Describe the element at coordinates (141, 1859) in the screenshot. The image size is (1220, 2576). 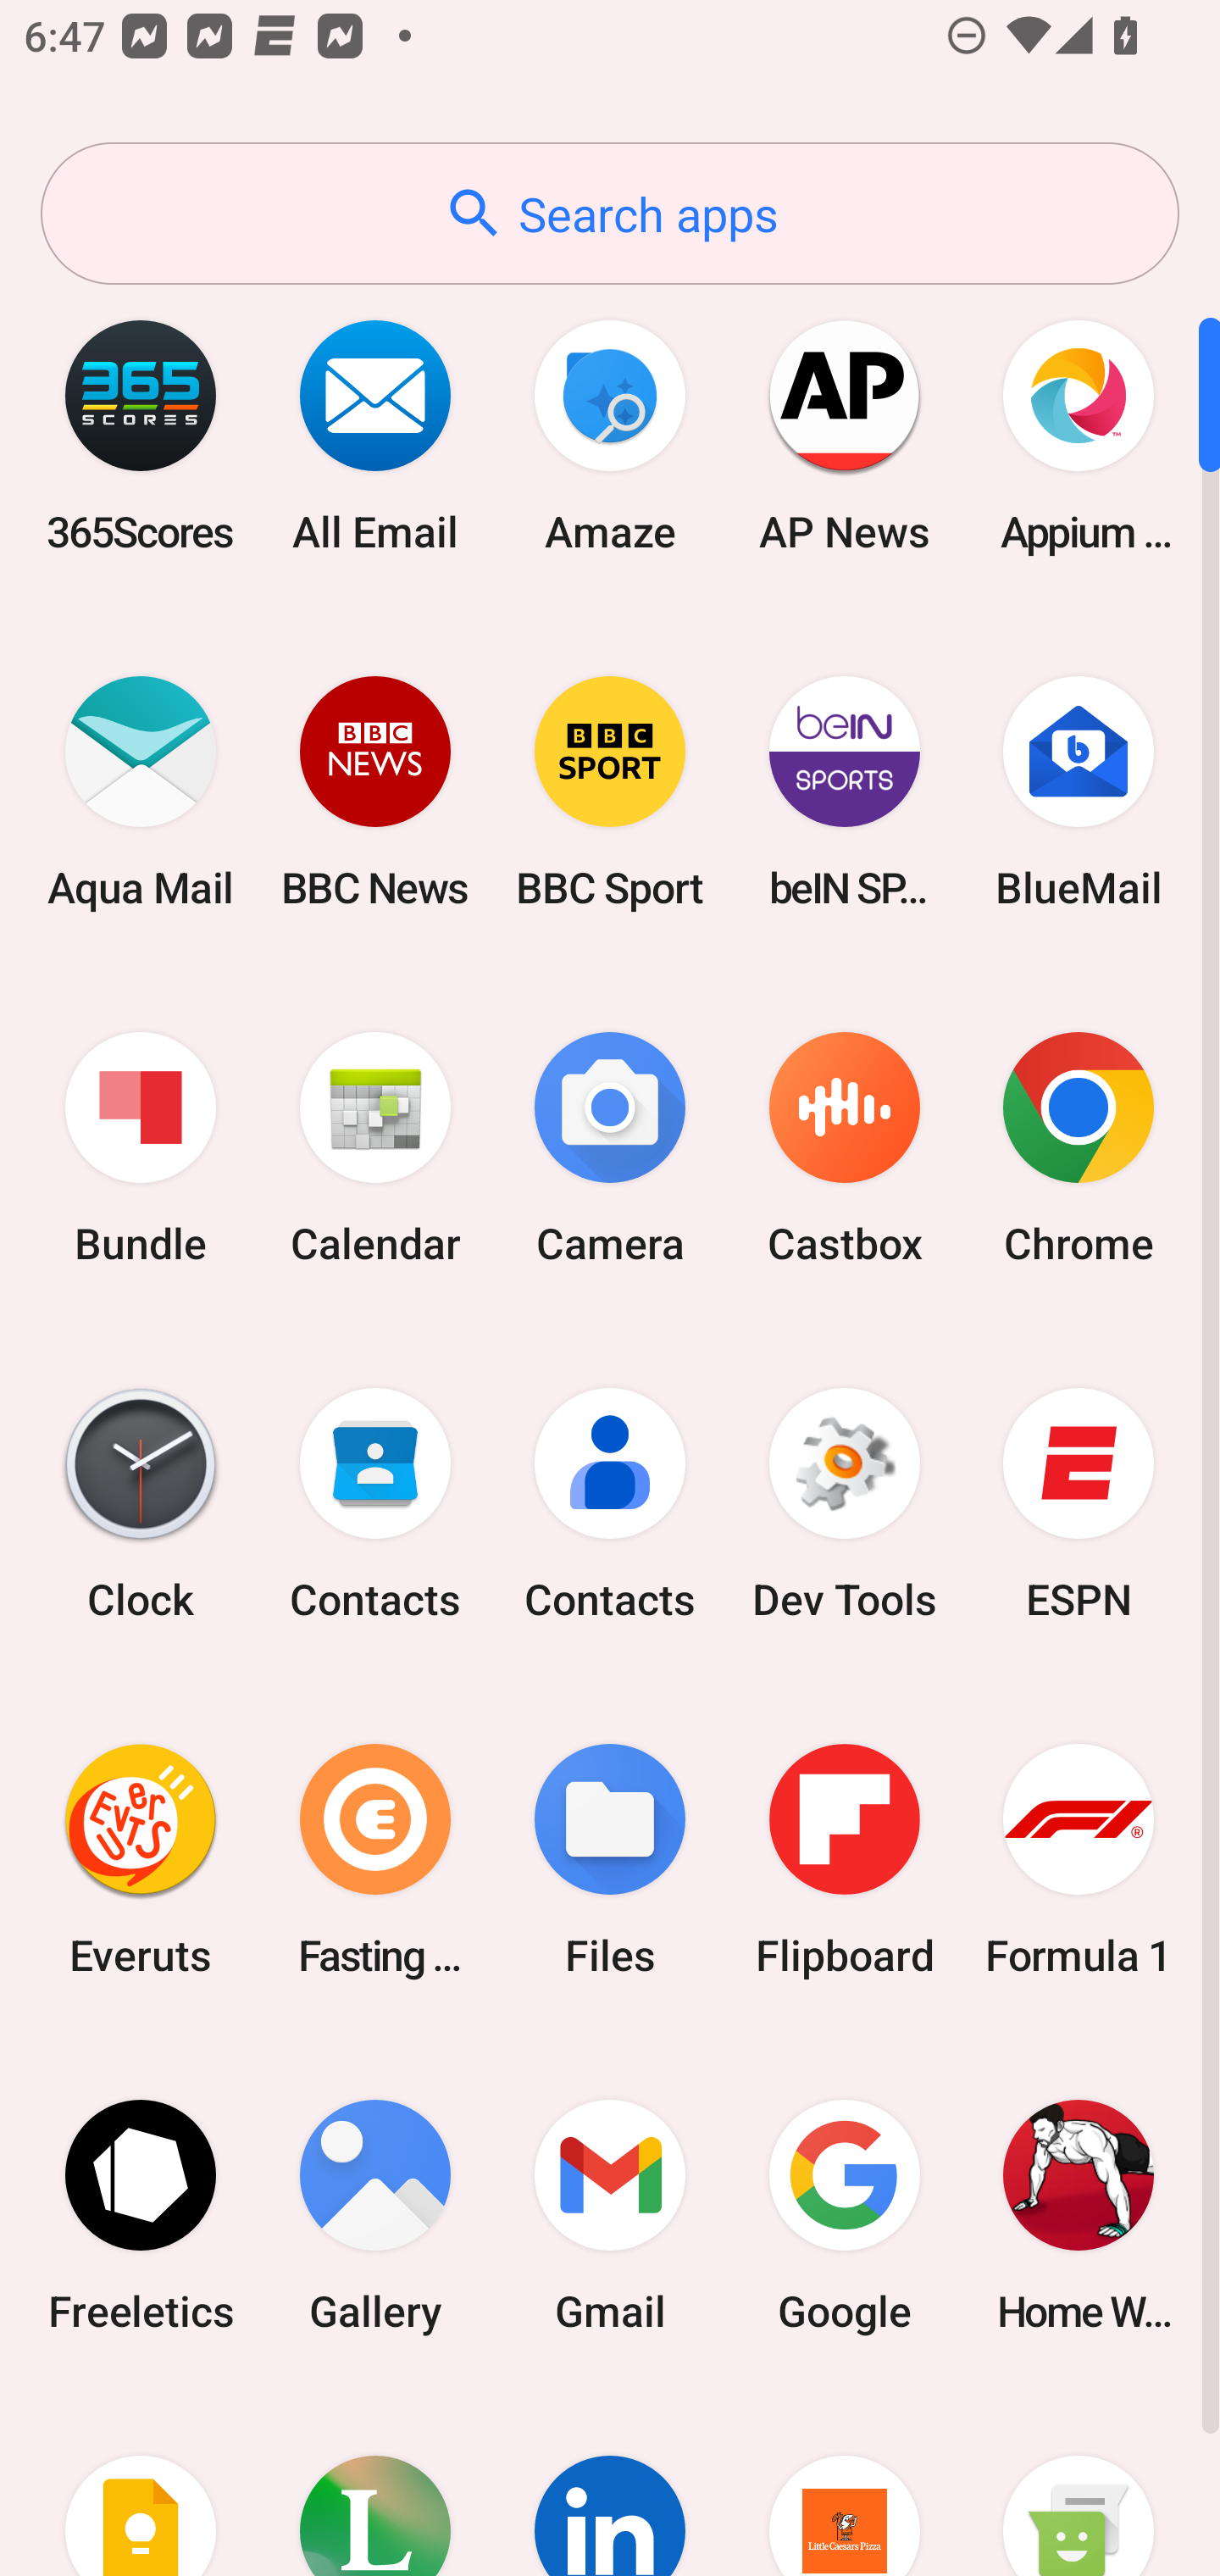
I see `Everuts` at that location.